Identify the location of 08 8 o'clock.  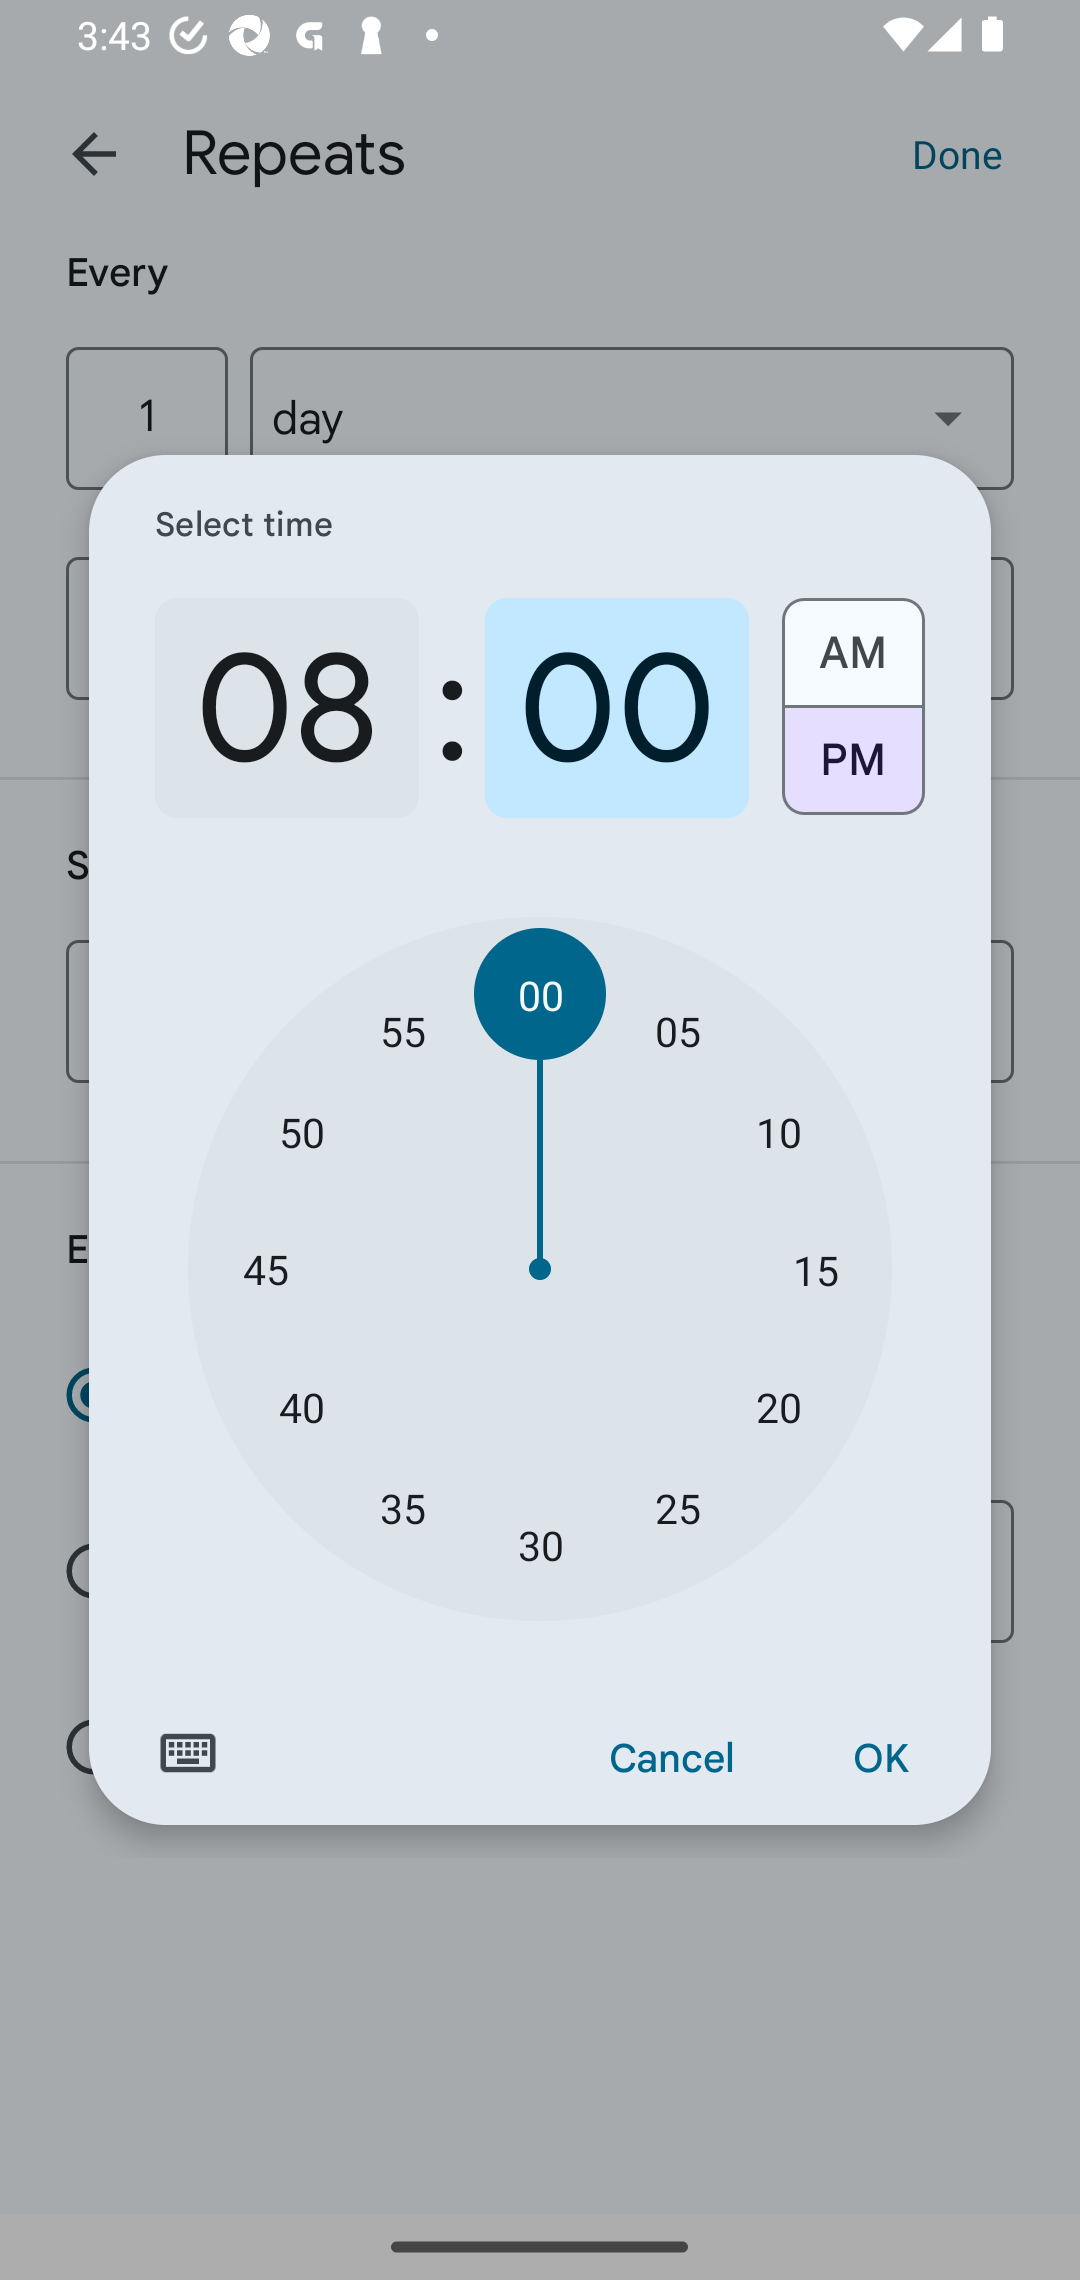
(287, 708).